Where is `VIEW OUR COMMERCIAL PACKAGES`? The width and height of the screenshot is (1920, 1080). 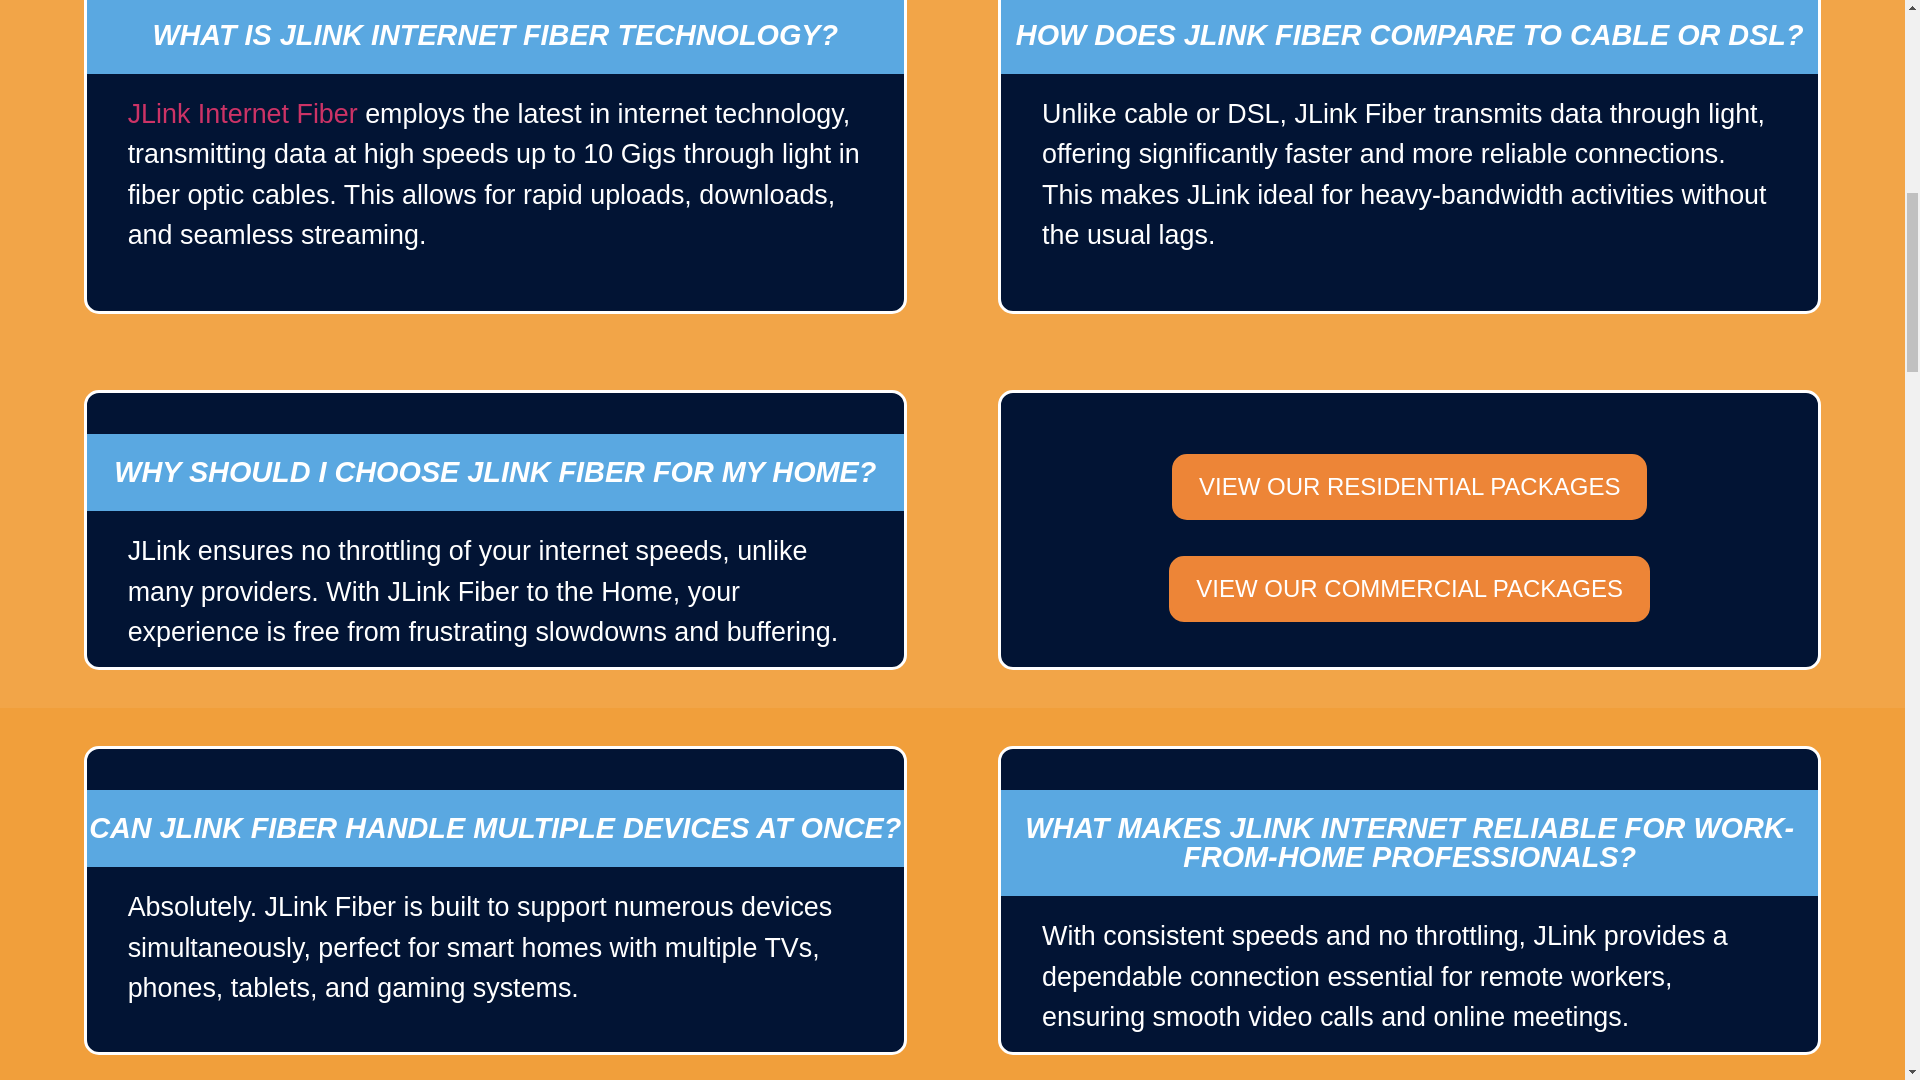
VIEW OUR COMMERCIAL PACKAGES is located at coordinates (1409, 589).